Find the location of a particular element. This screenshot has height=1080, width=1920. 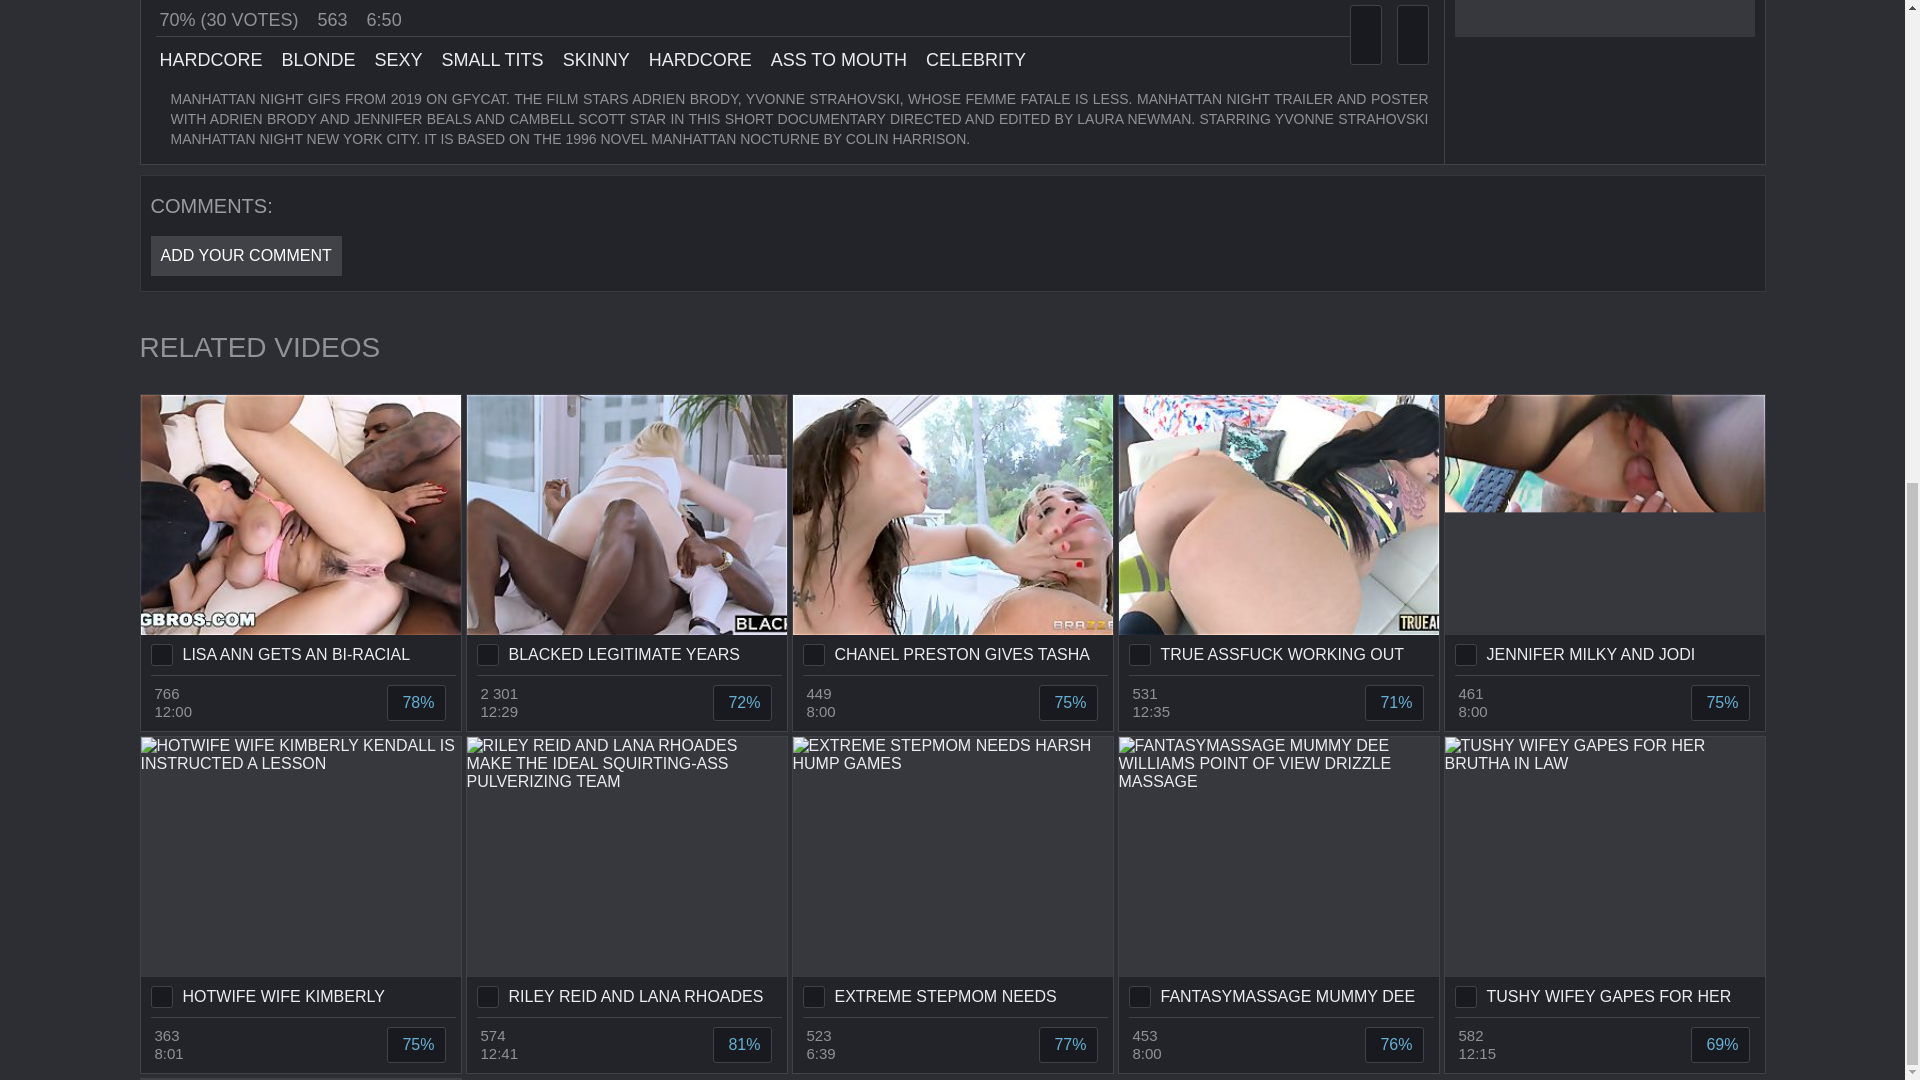

HARDCORE is located at coordinates (209, 60).